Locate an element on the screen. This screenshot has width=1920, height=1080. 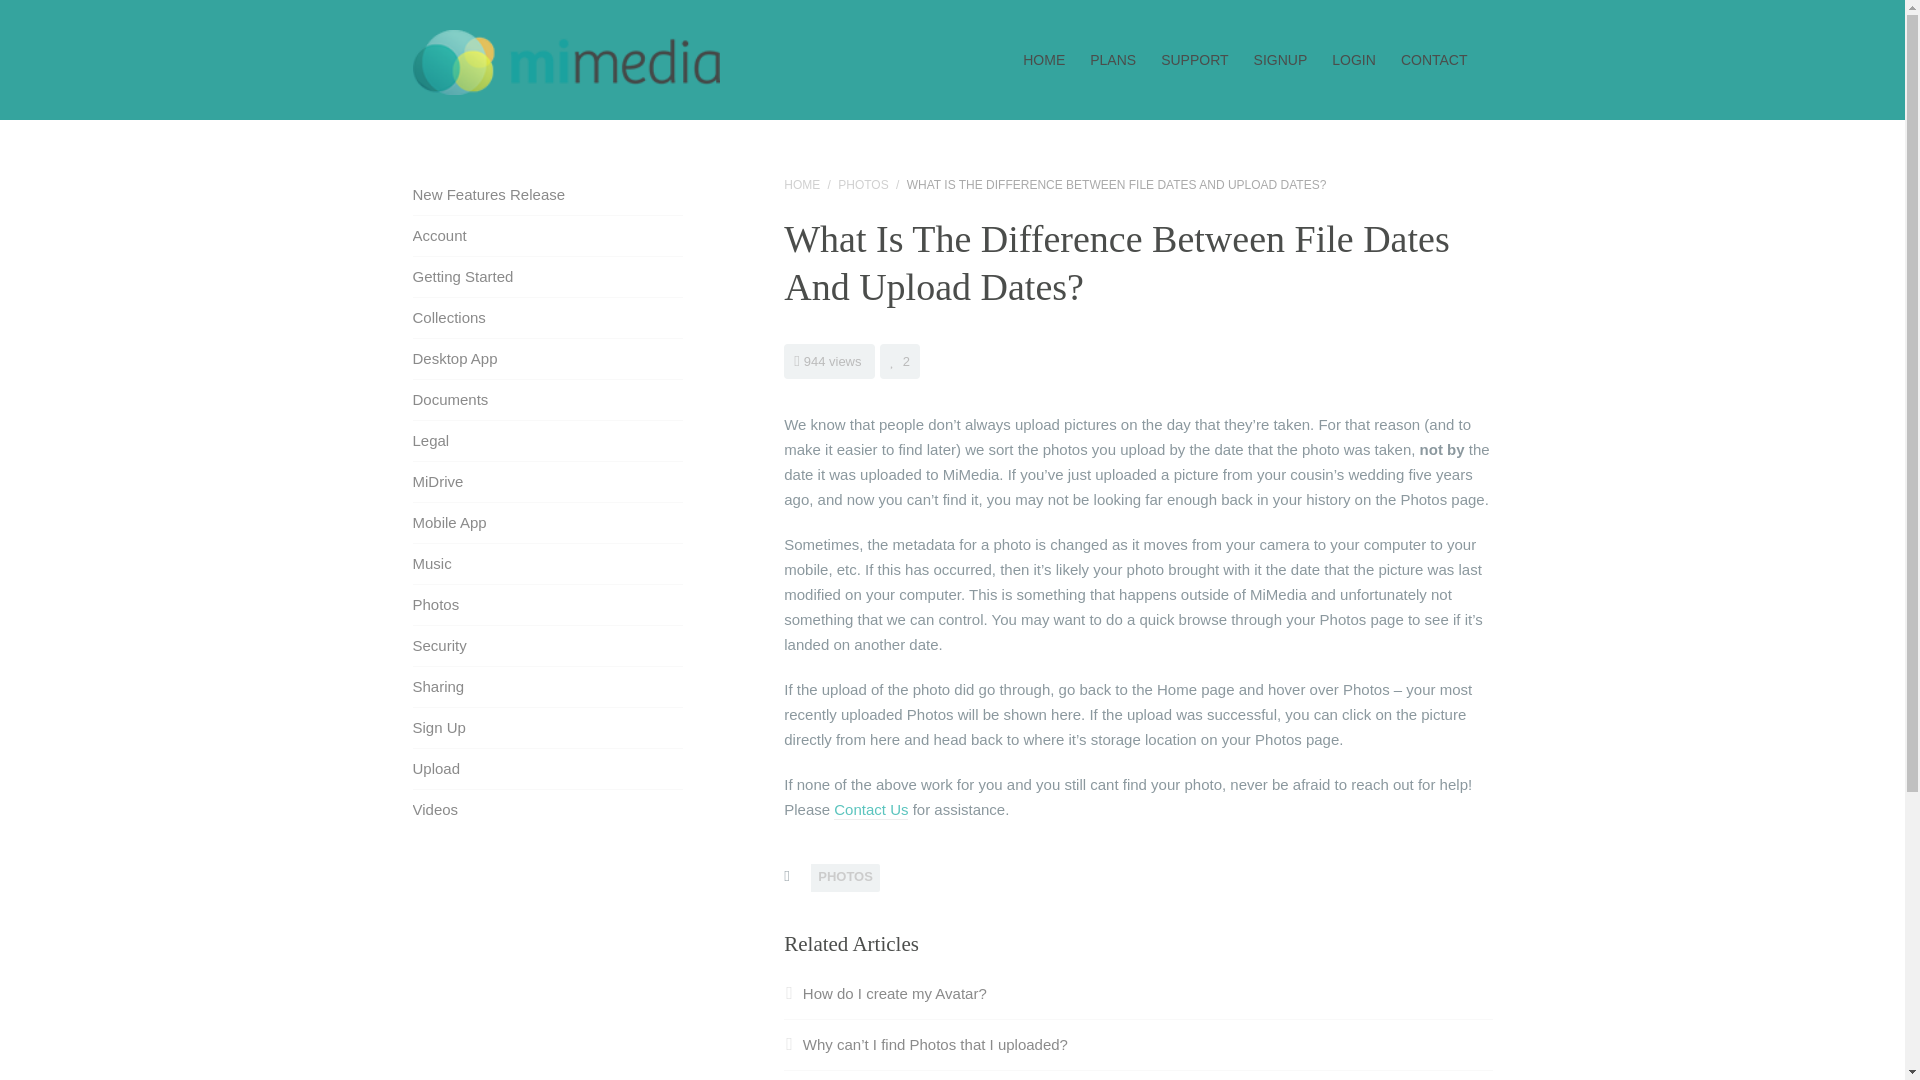
How do I create my Avatar? is located at coordinates (884, 993).